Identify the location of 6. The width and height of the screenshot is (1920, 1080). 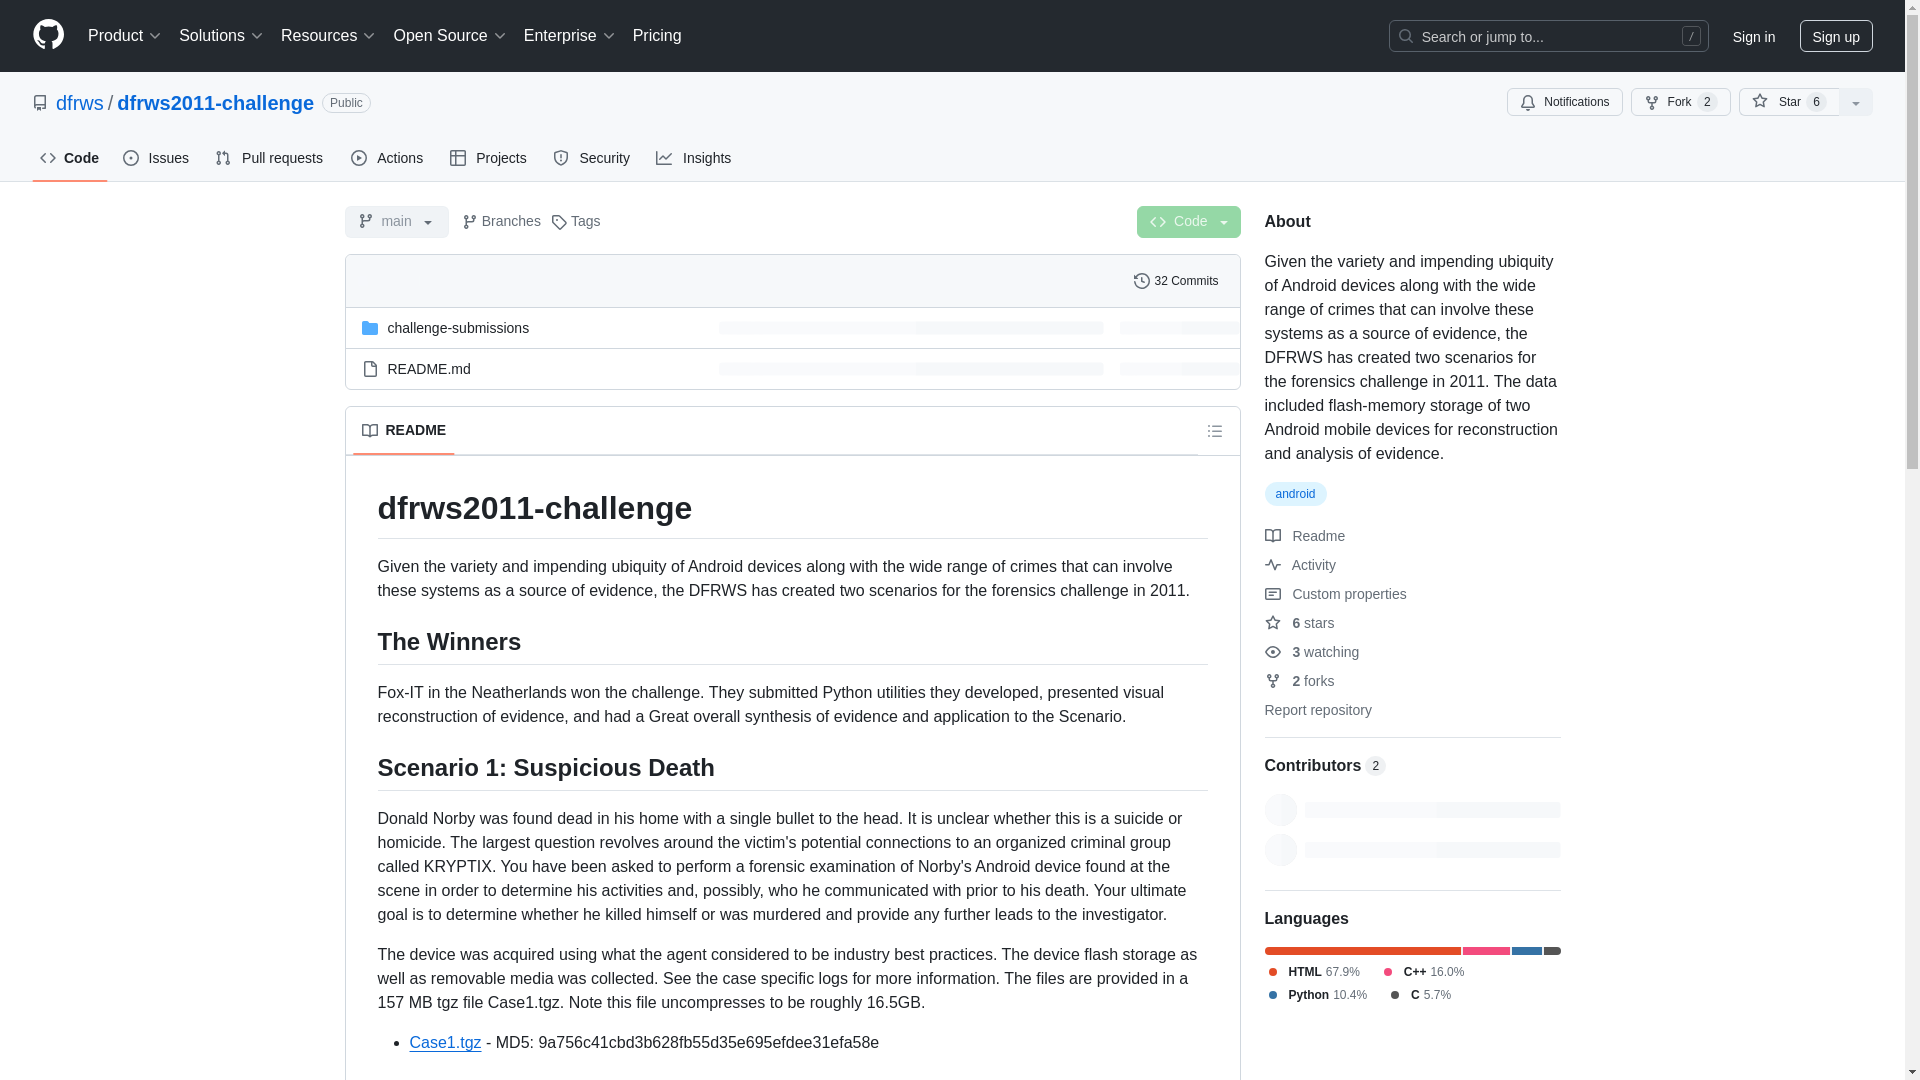
(1816, 102).